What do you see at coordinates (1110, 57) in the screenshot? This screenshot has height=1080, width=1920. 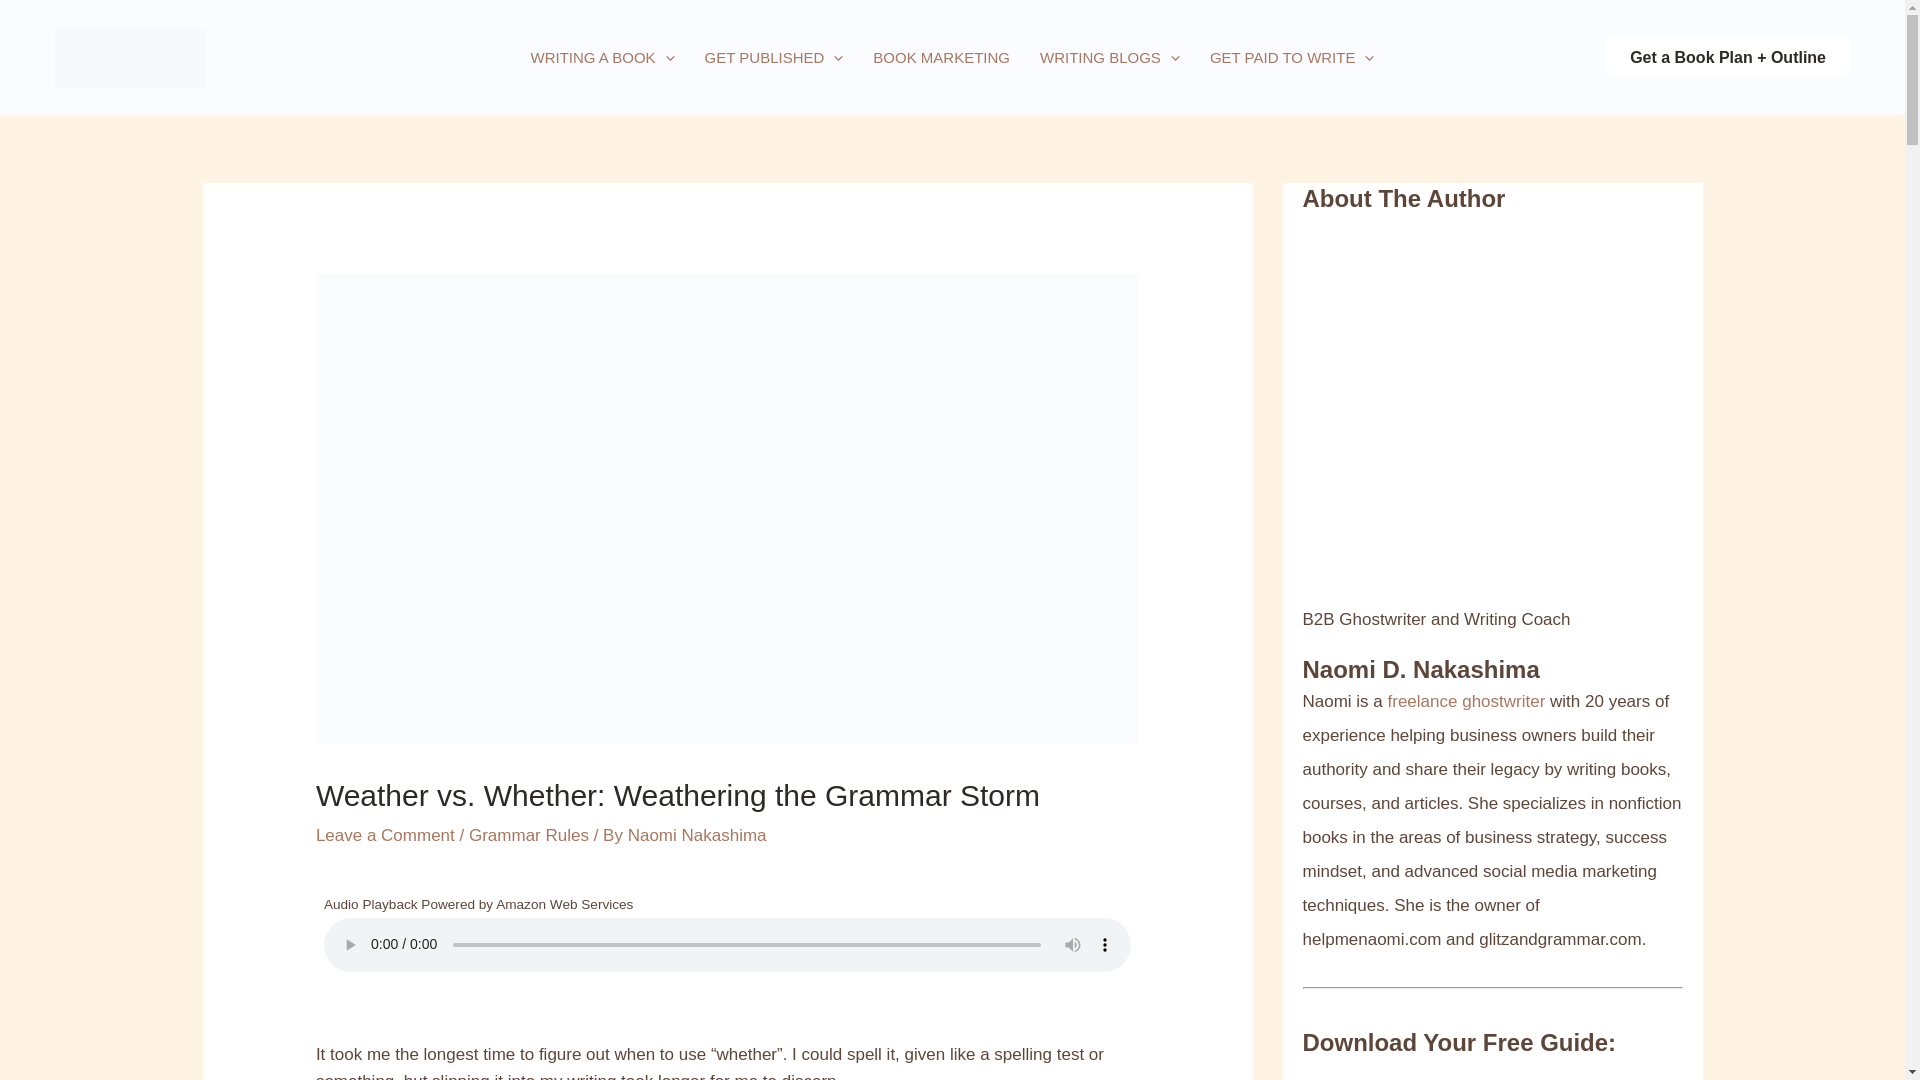 I see `WRITING BLOGS` at bounding box center [1110, 57].